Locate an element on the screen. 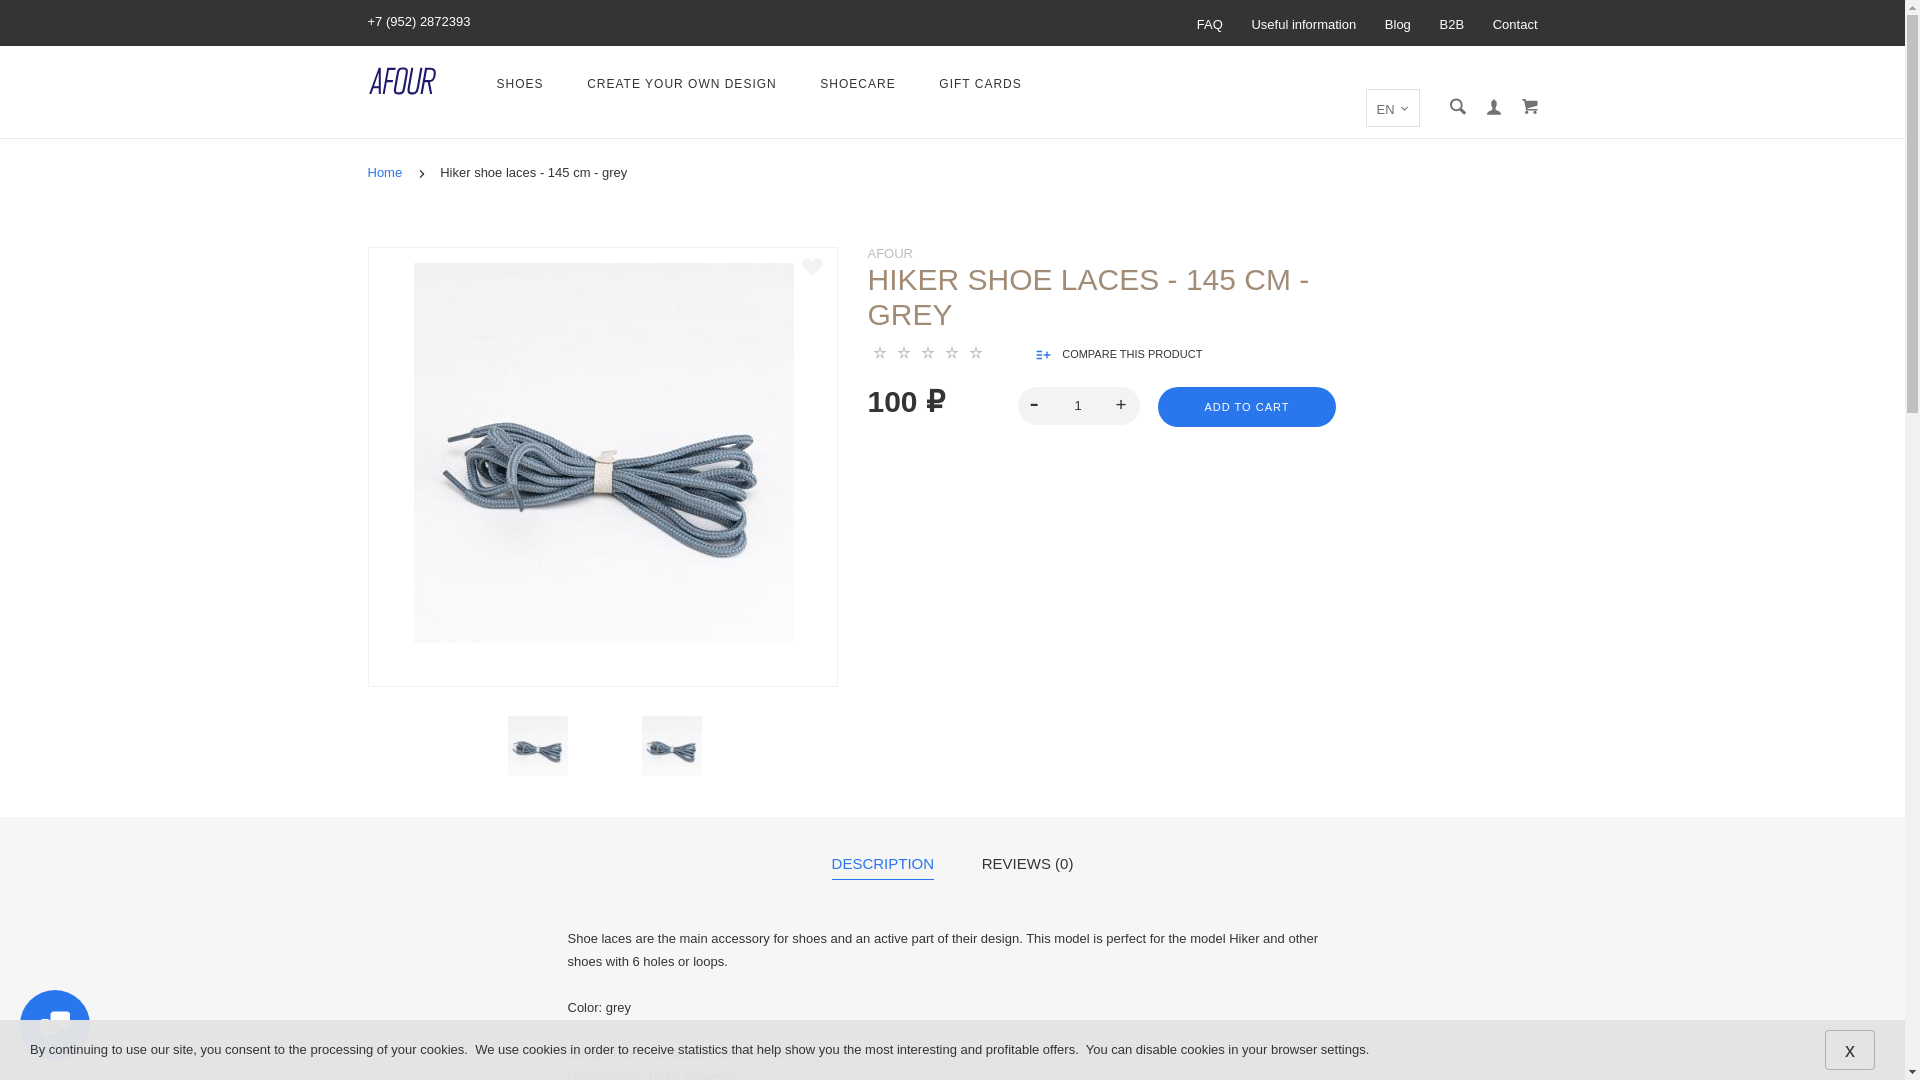 This screenshot has width=1920, height=1080. Contact is located at coordinates (1515, 25).